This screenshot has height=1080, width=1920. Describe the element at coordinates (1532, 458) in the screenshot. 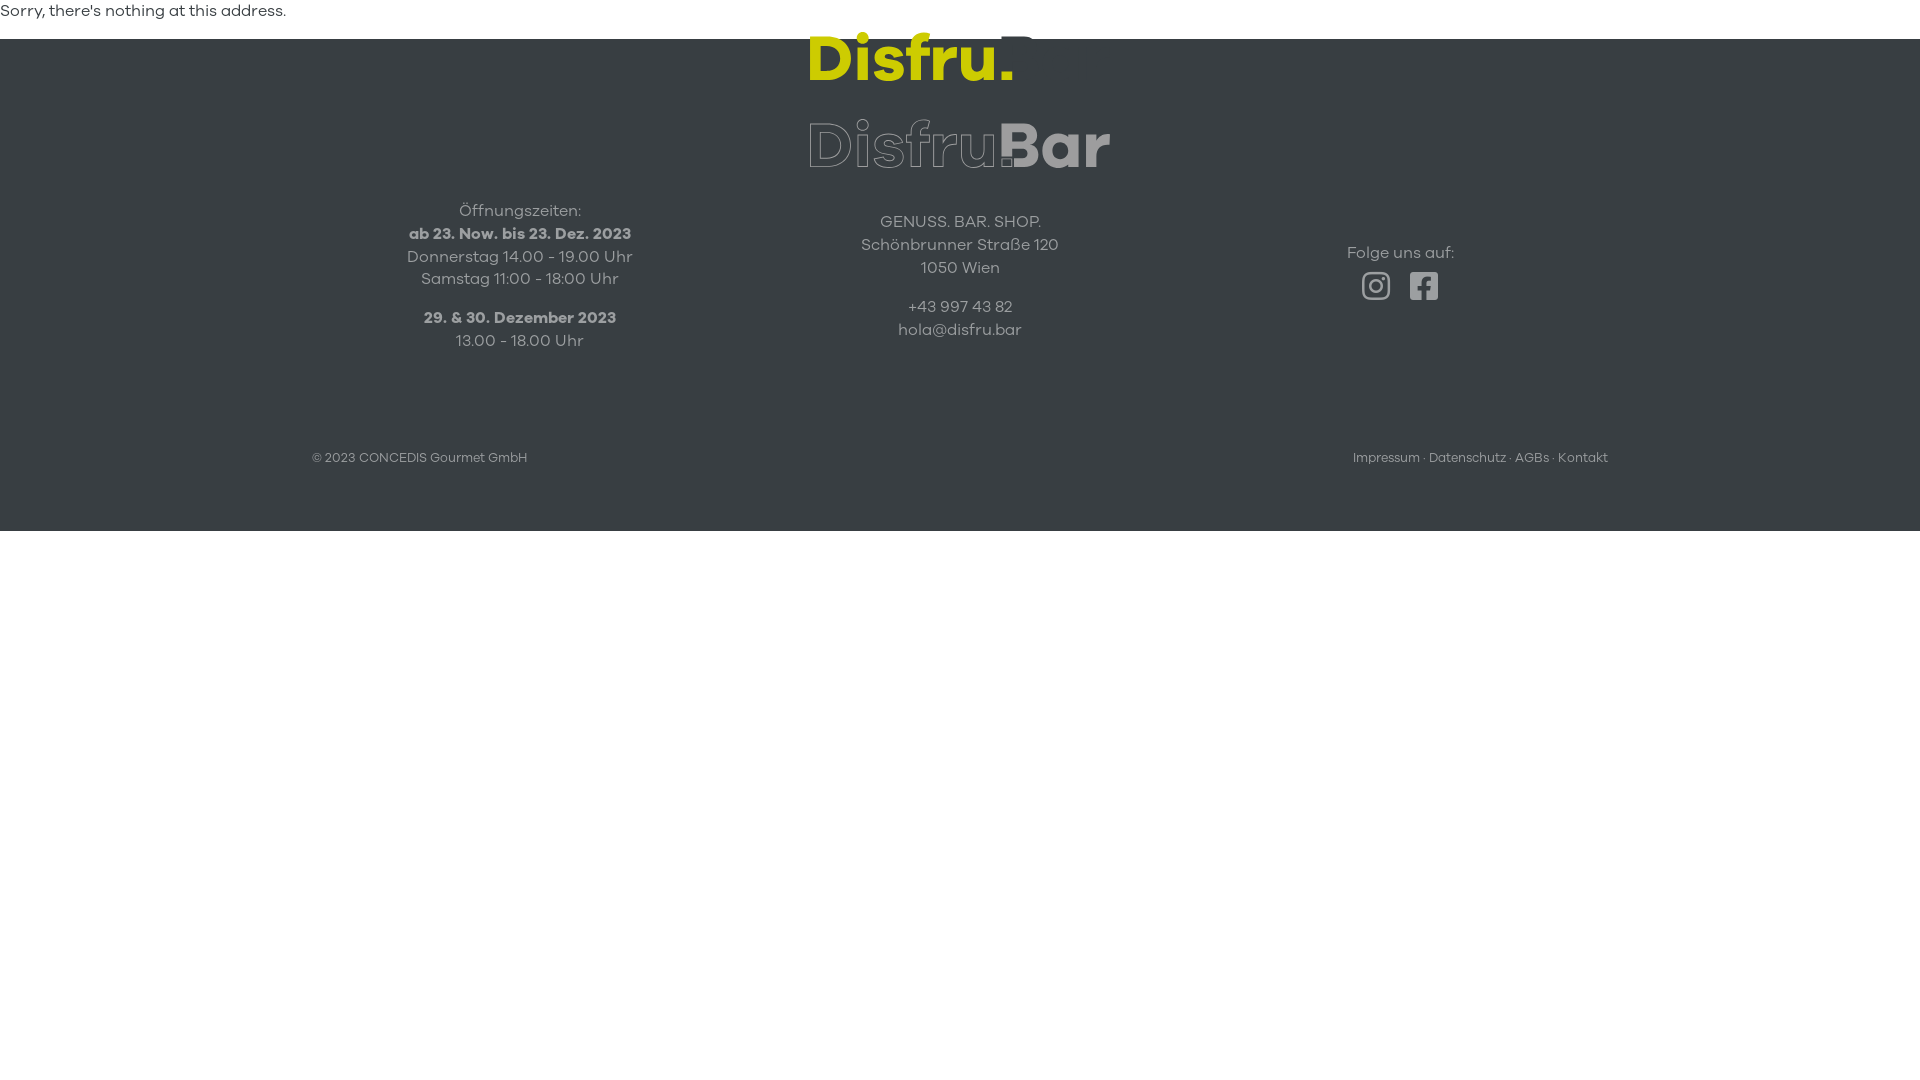

I see `AGBs` at that location.